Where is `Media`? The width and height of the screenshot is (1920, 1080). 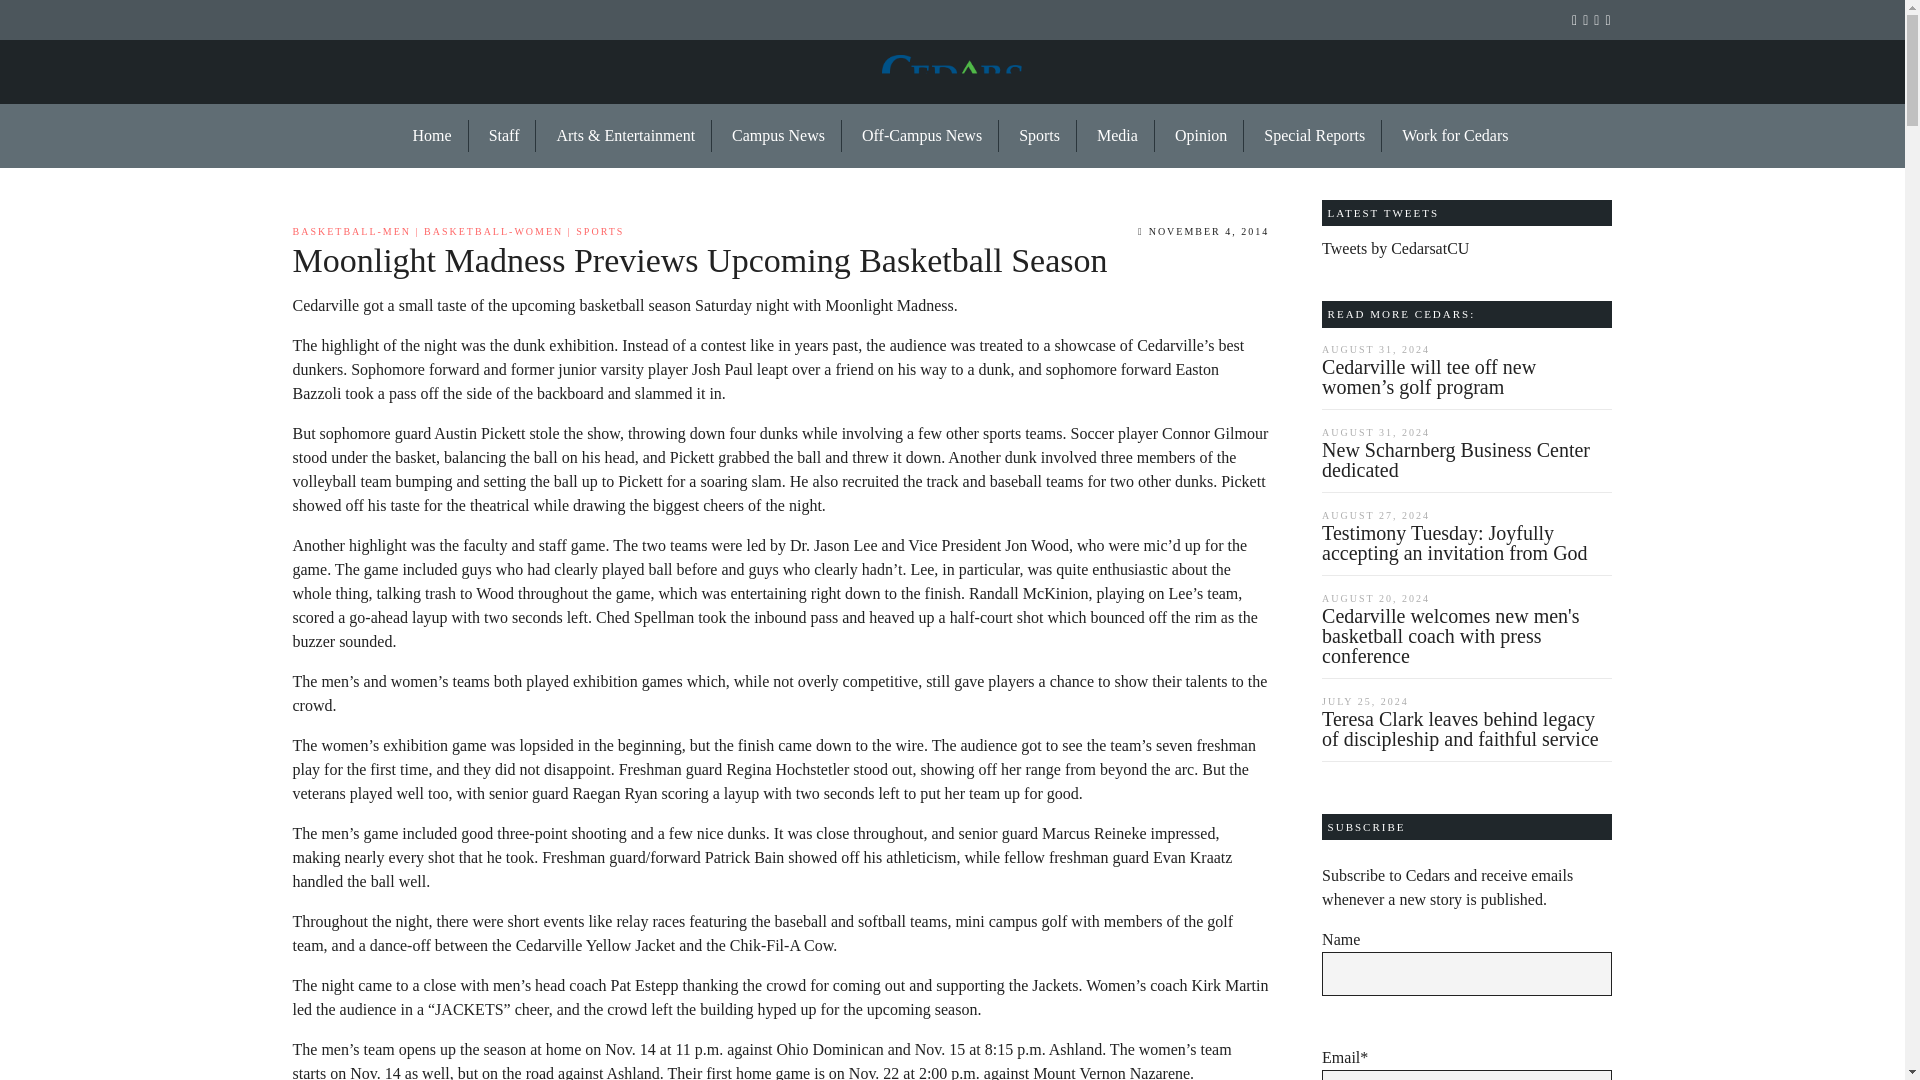
Media is located at coordinates (1118, 136).